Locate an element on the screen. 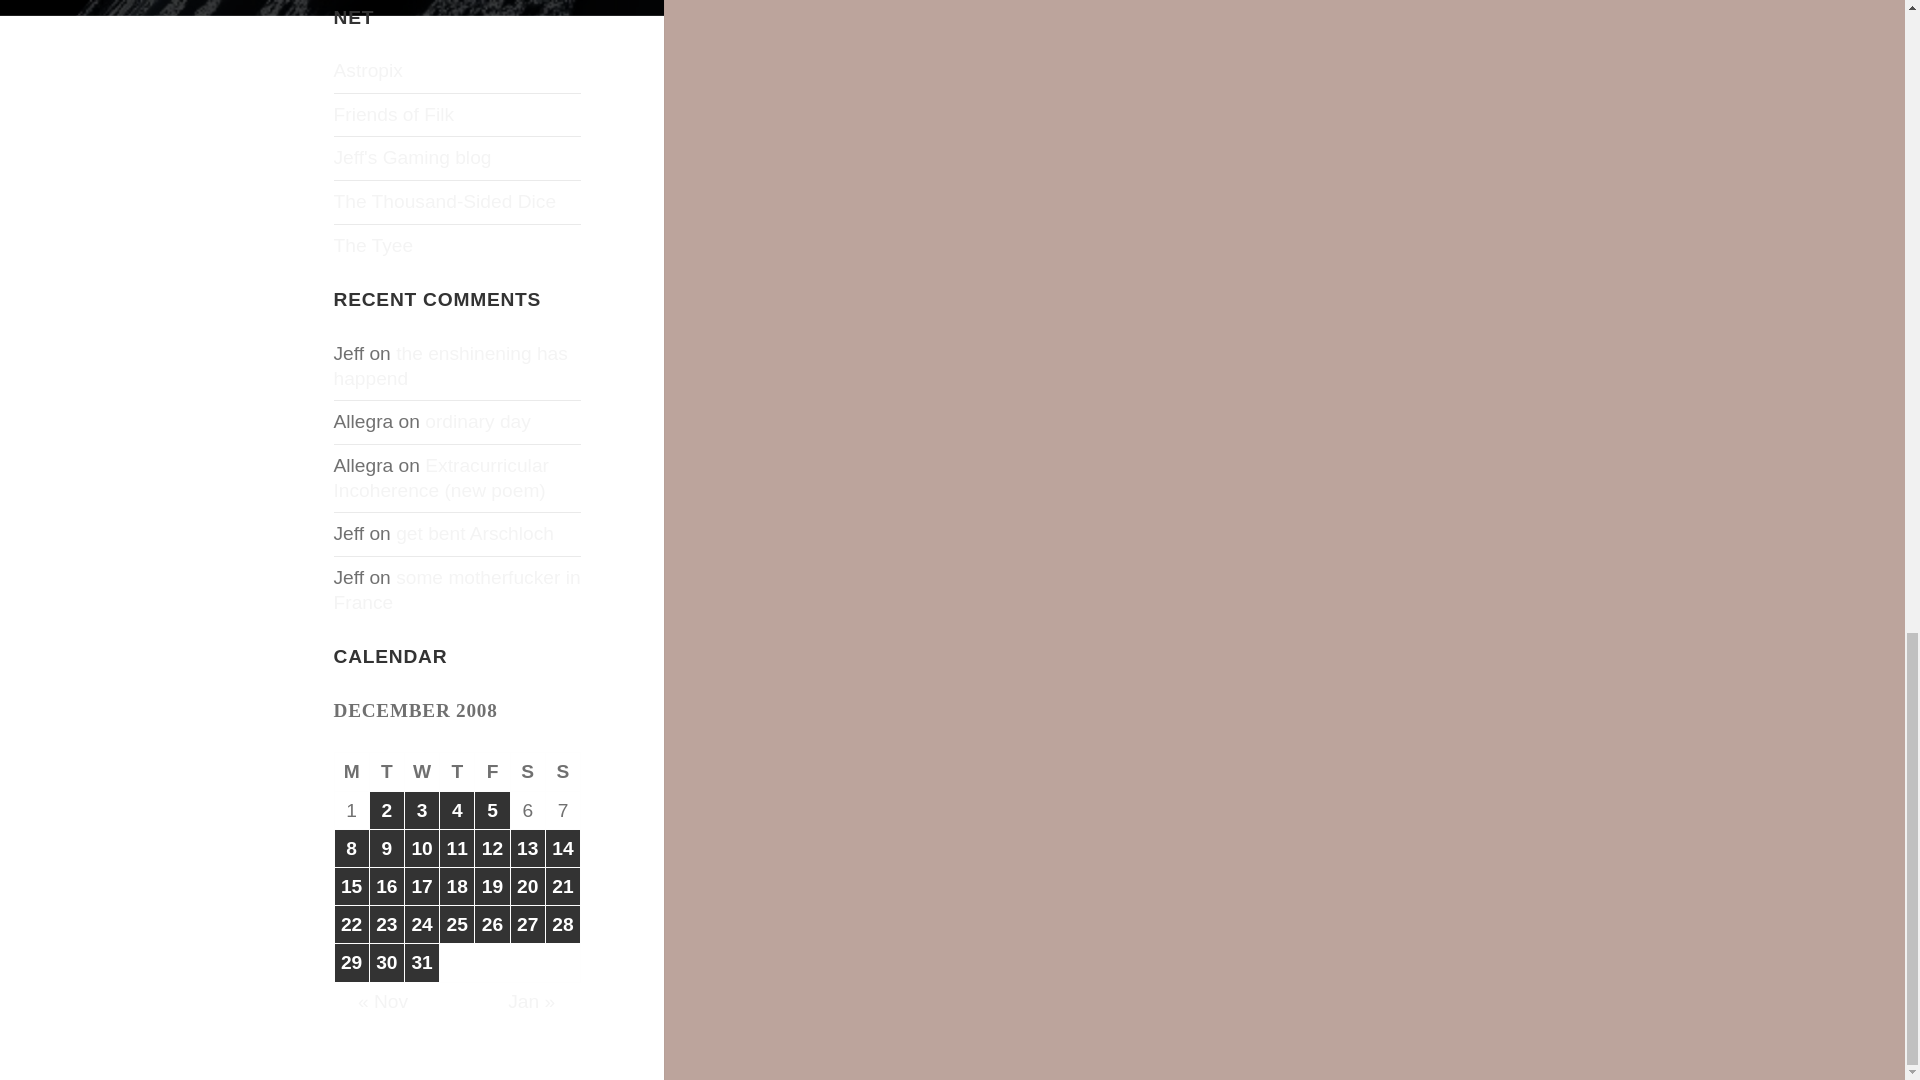  5 is located at coordinates (491, 810).